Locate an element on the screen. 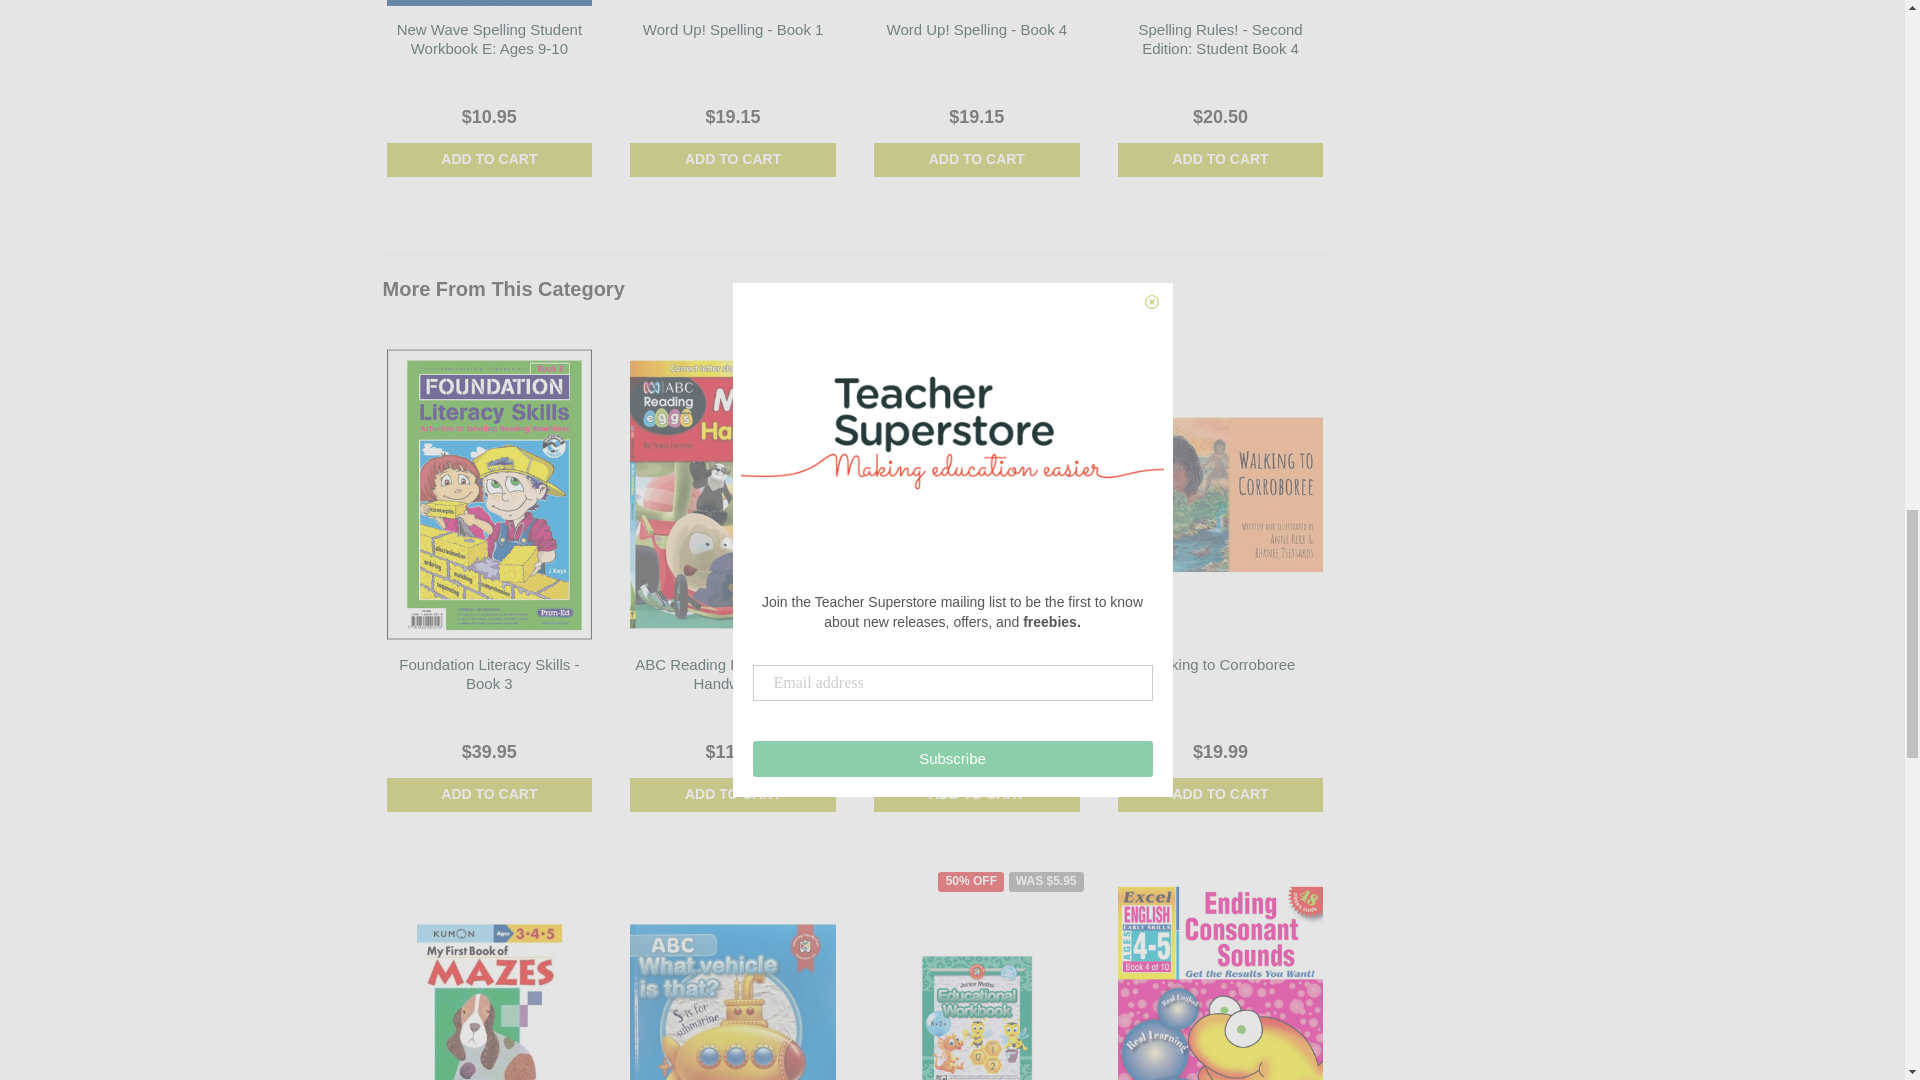 The width and height of the screenshot is (1920, 1080). Add to Cart is located at coordinates (1220, 160).